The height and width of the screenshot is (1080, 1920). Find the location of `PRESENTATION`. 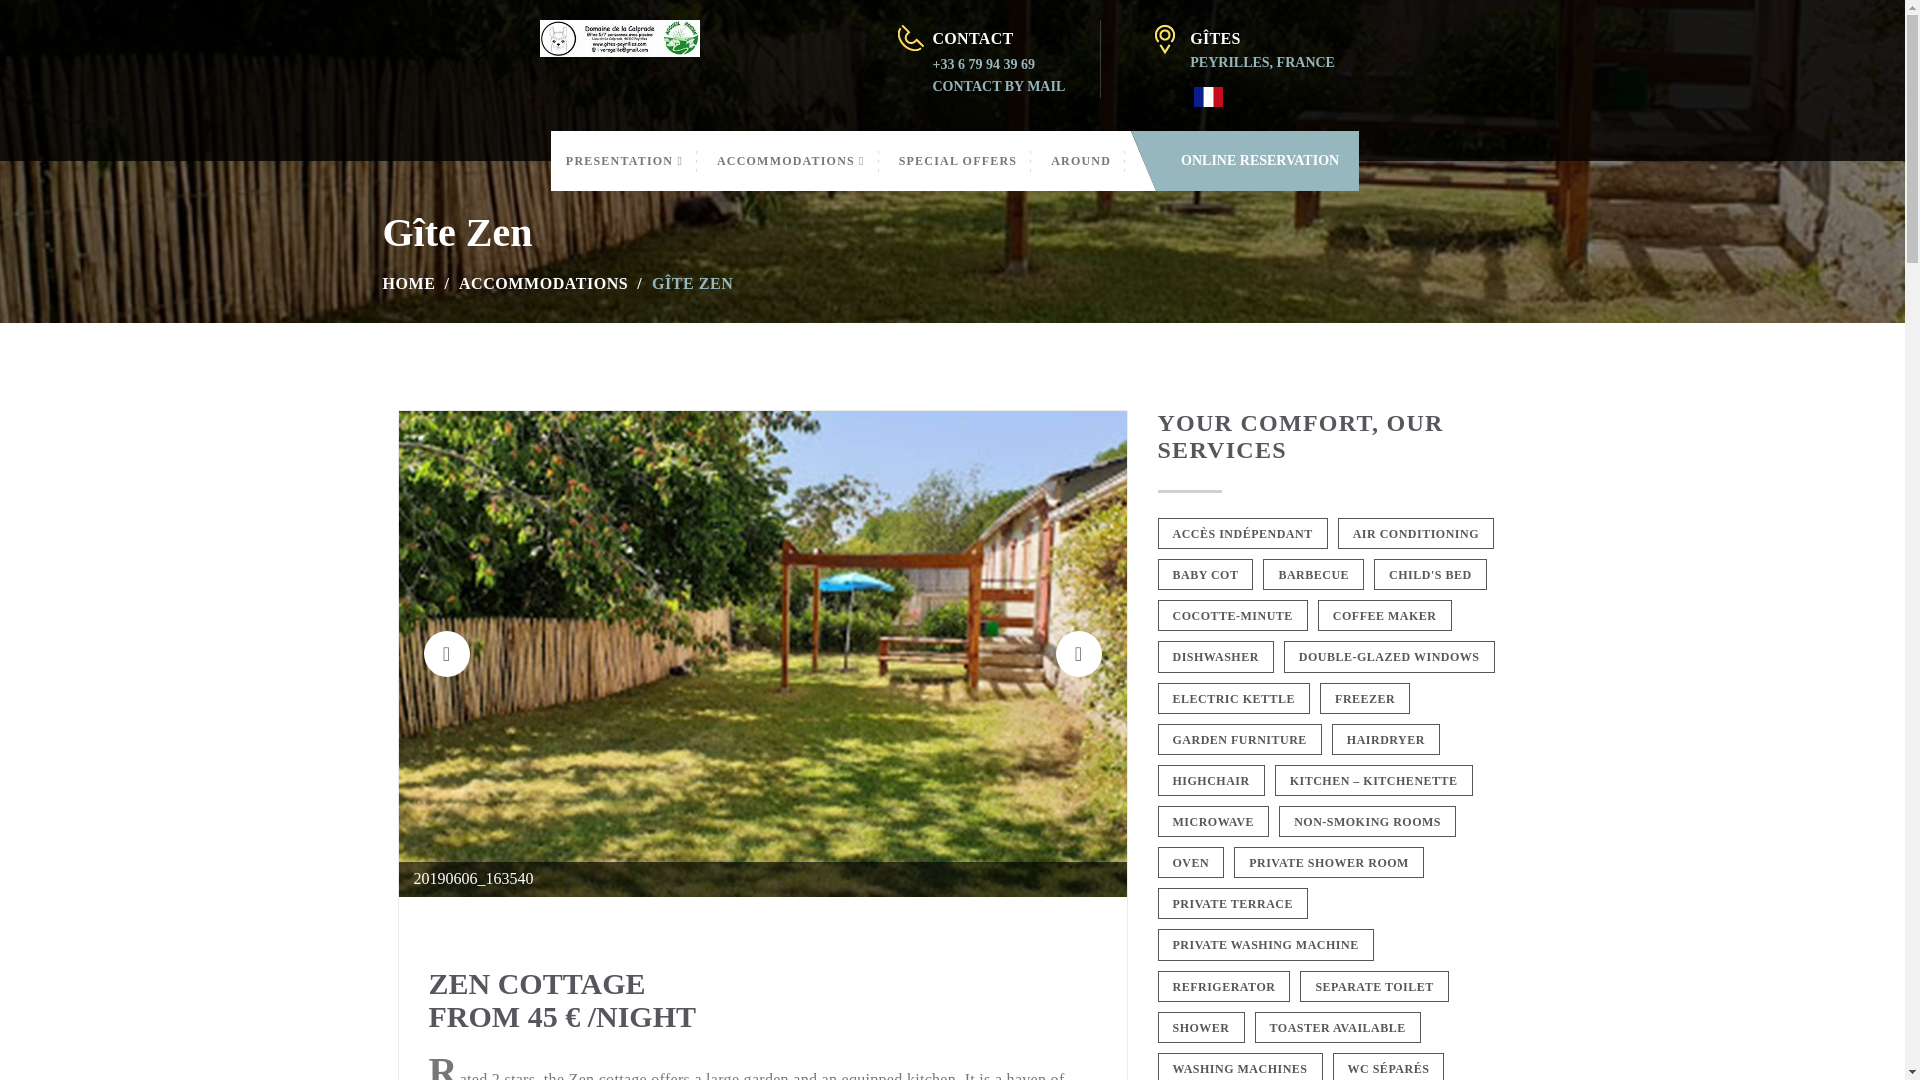

PRESENTATION is located at coordinates (624, 160).